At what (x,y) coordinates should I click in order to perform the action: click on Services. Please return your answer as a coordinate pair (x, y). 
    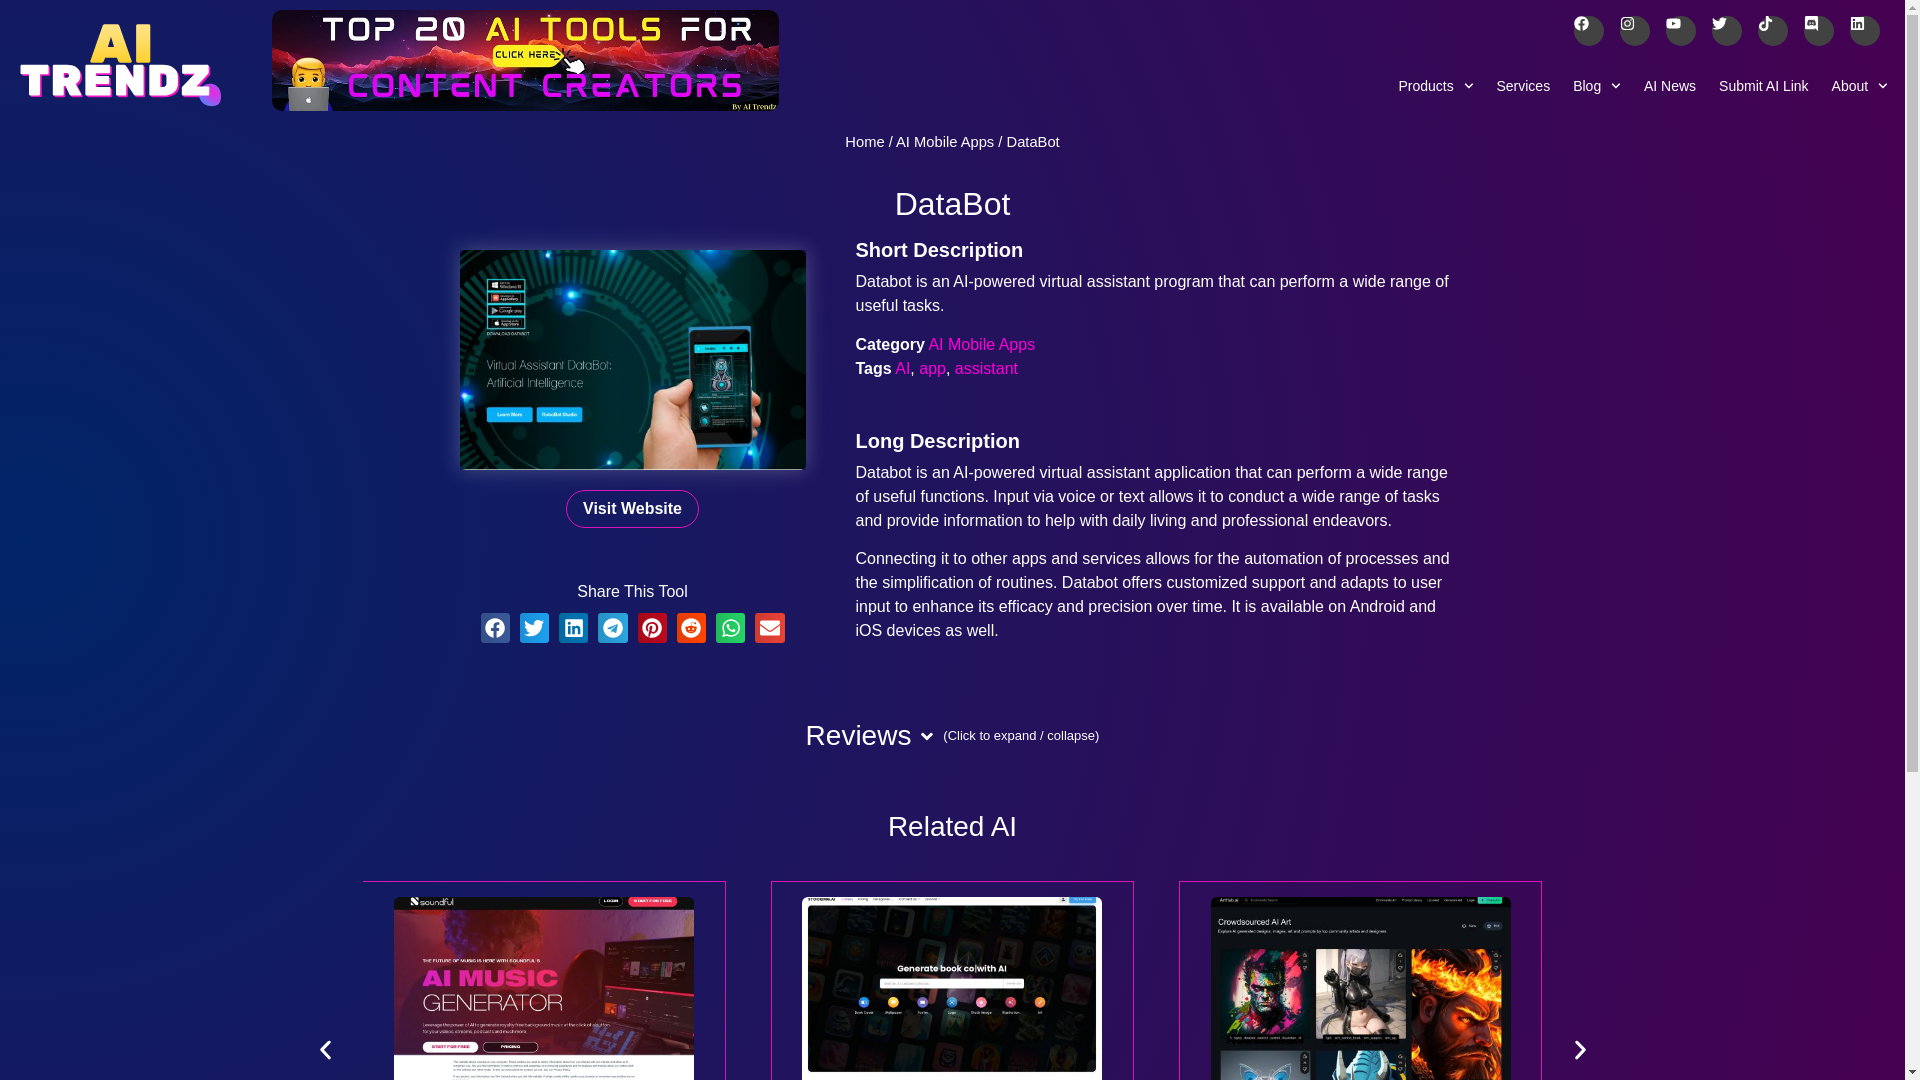
    Looking at the image, I should click on (1523, 85).